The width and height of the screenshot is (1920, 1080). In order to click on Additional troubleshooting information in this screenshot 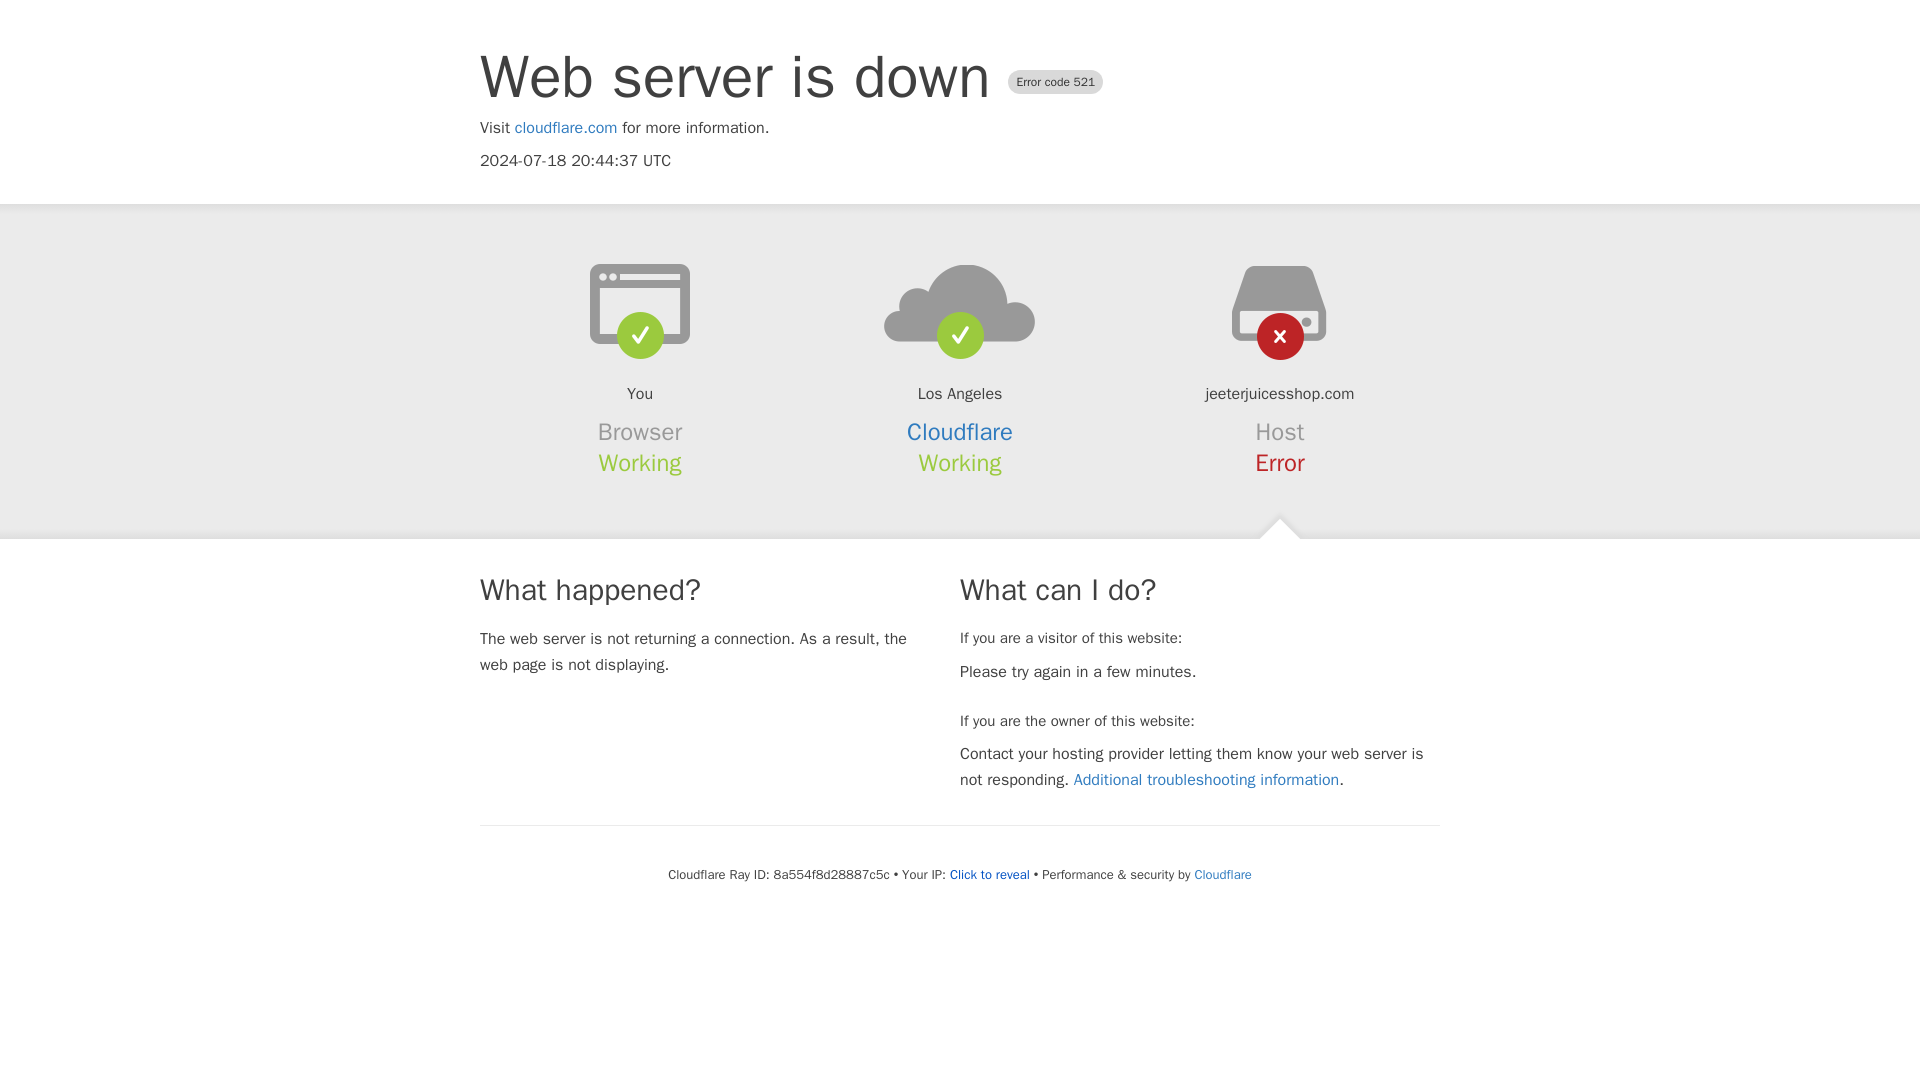, I will do `click(1206, 780)`.